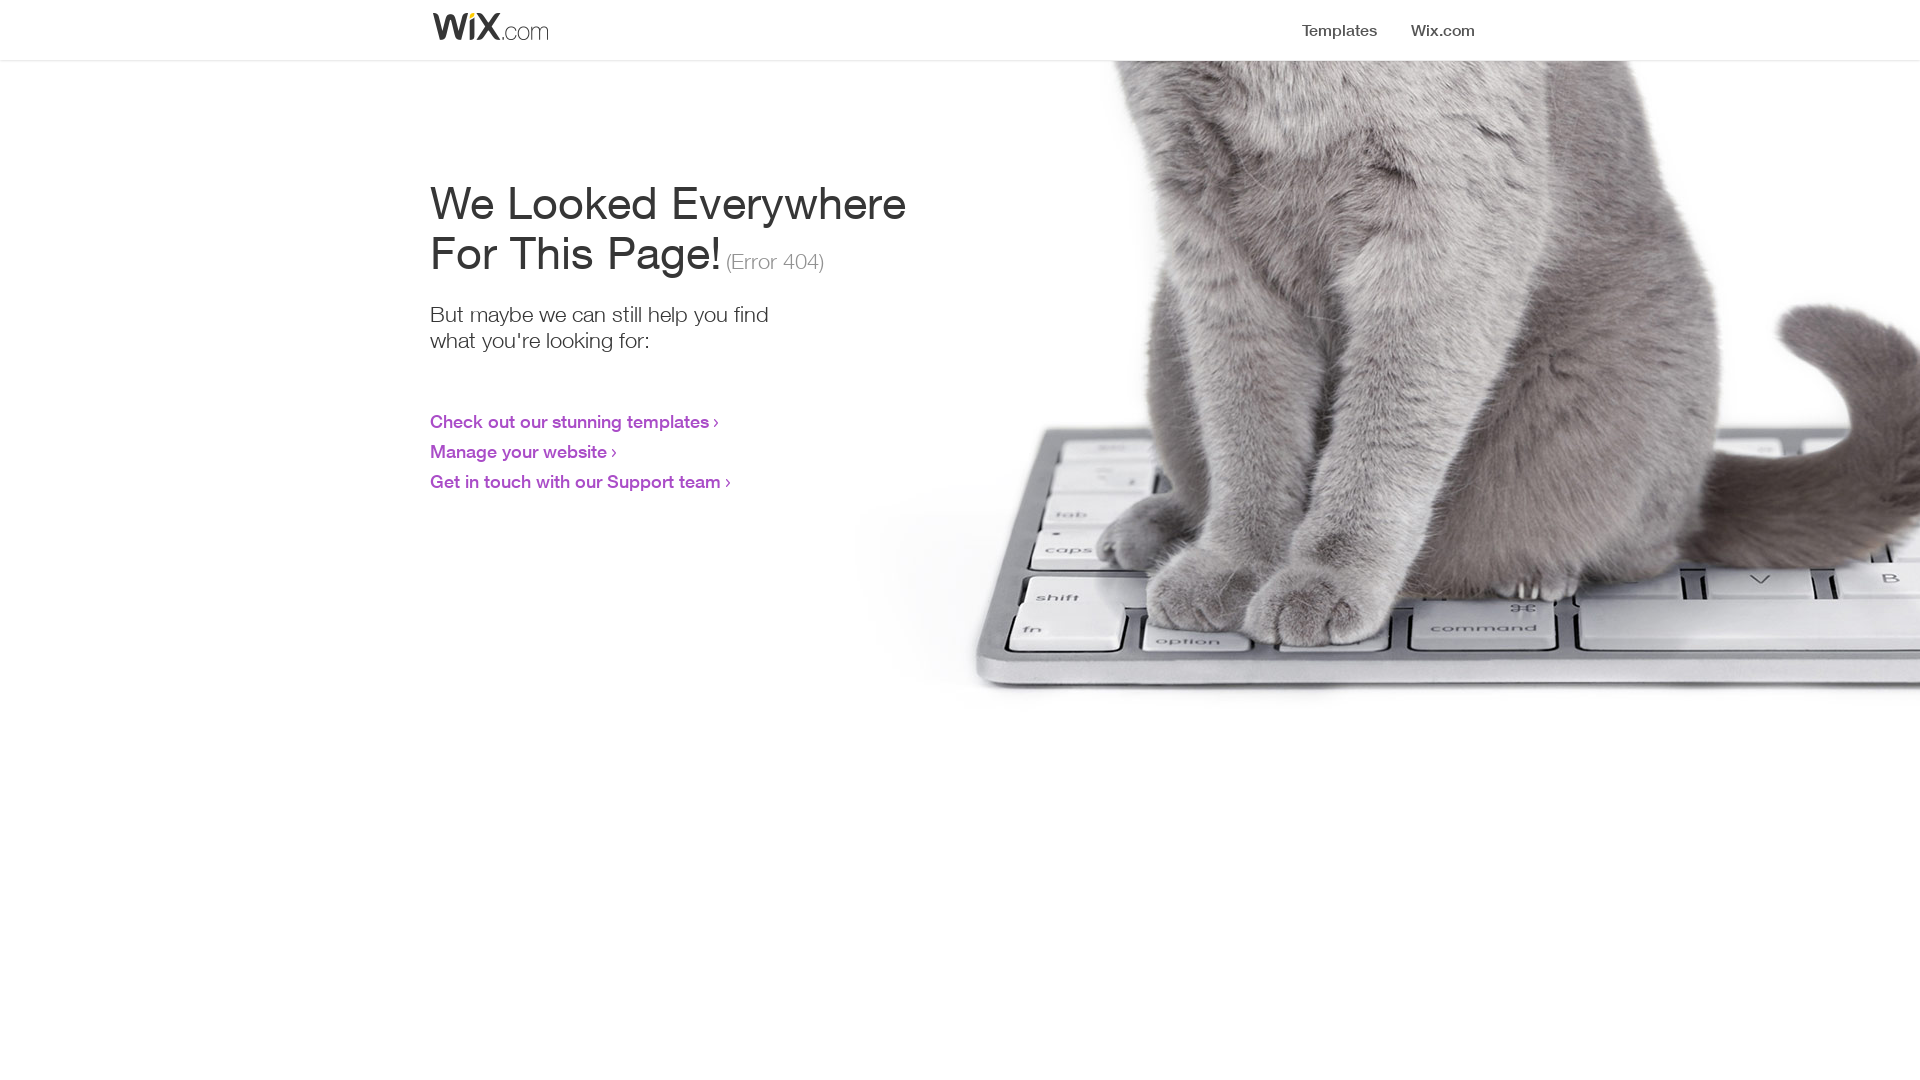  I want to click on Manage your website, so click(518, 451).